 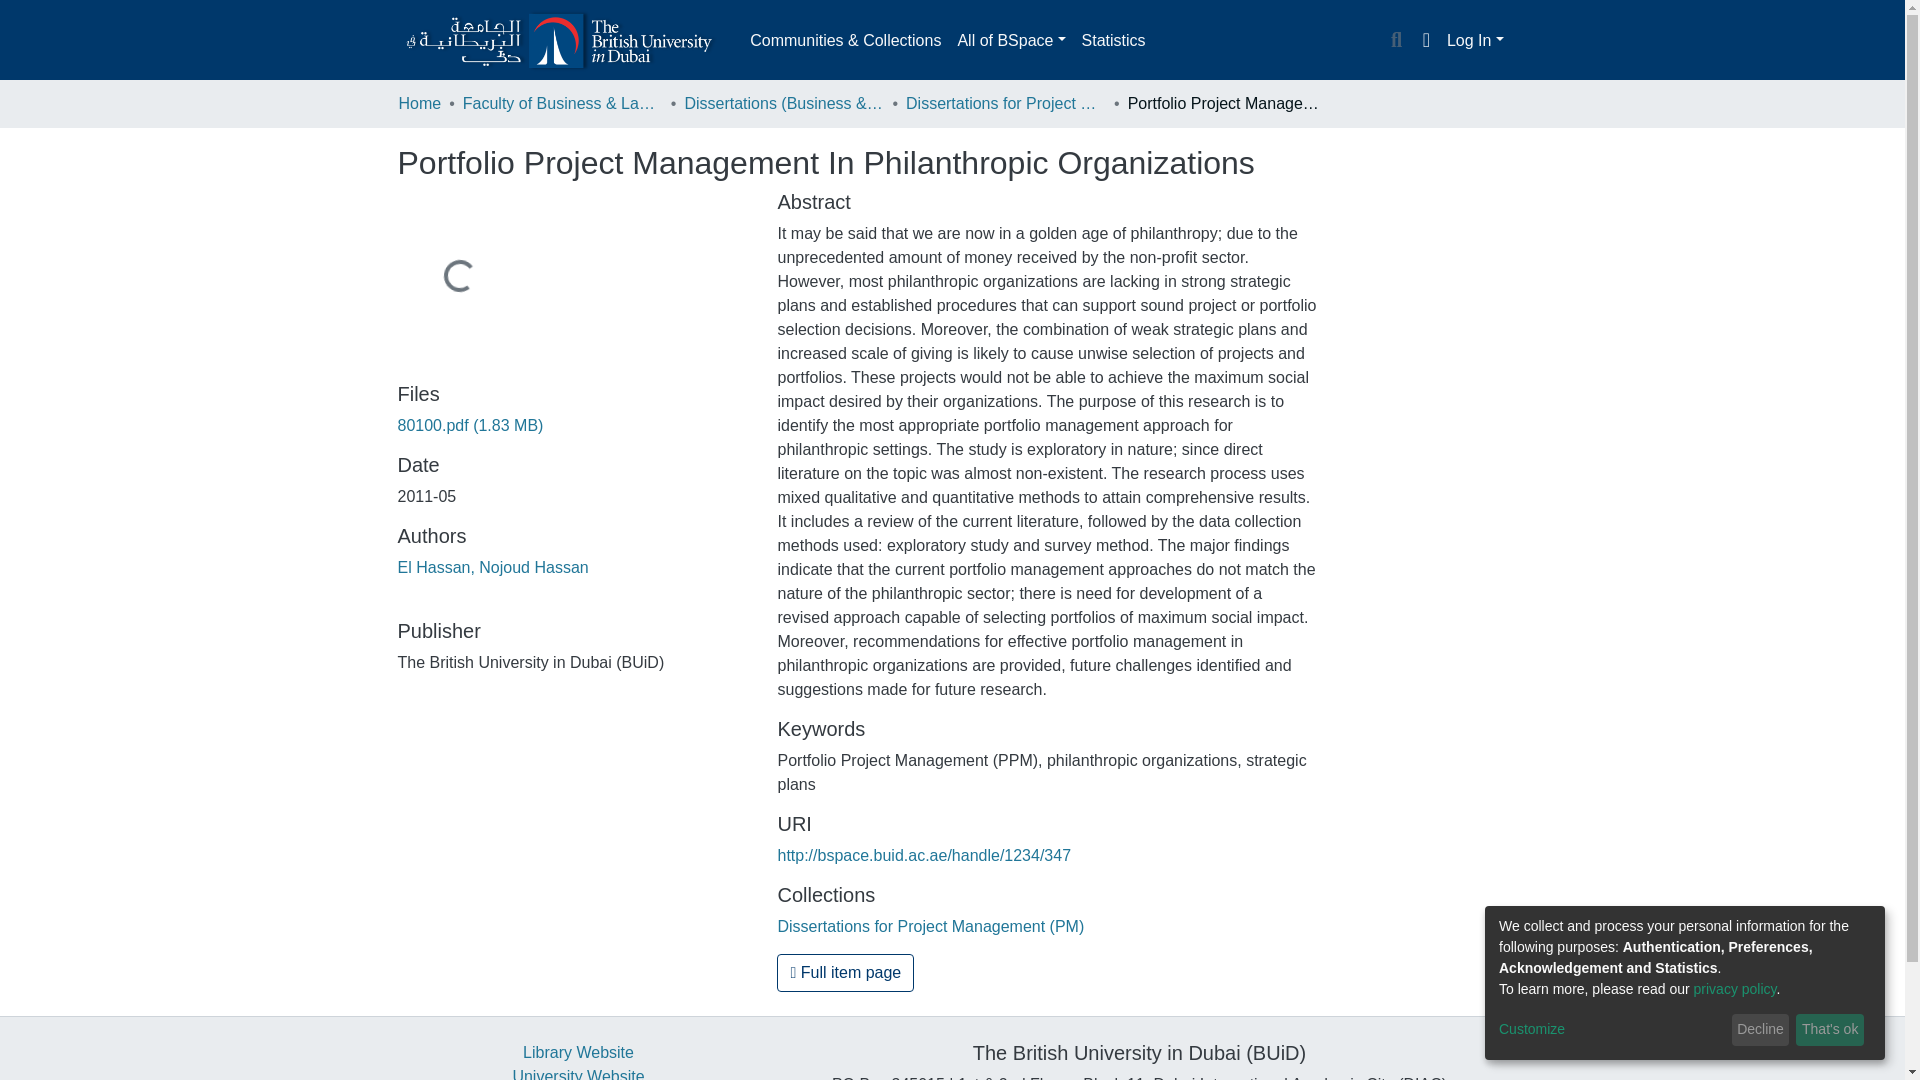 I want to click on Full item page, so click(x=845, y=972).